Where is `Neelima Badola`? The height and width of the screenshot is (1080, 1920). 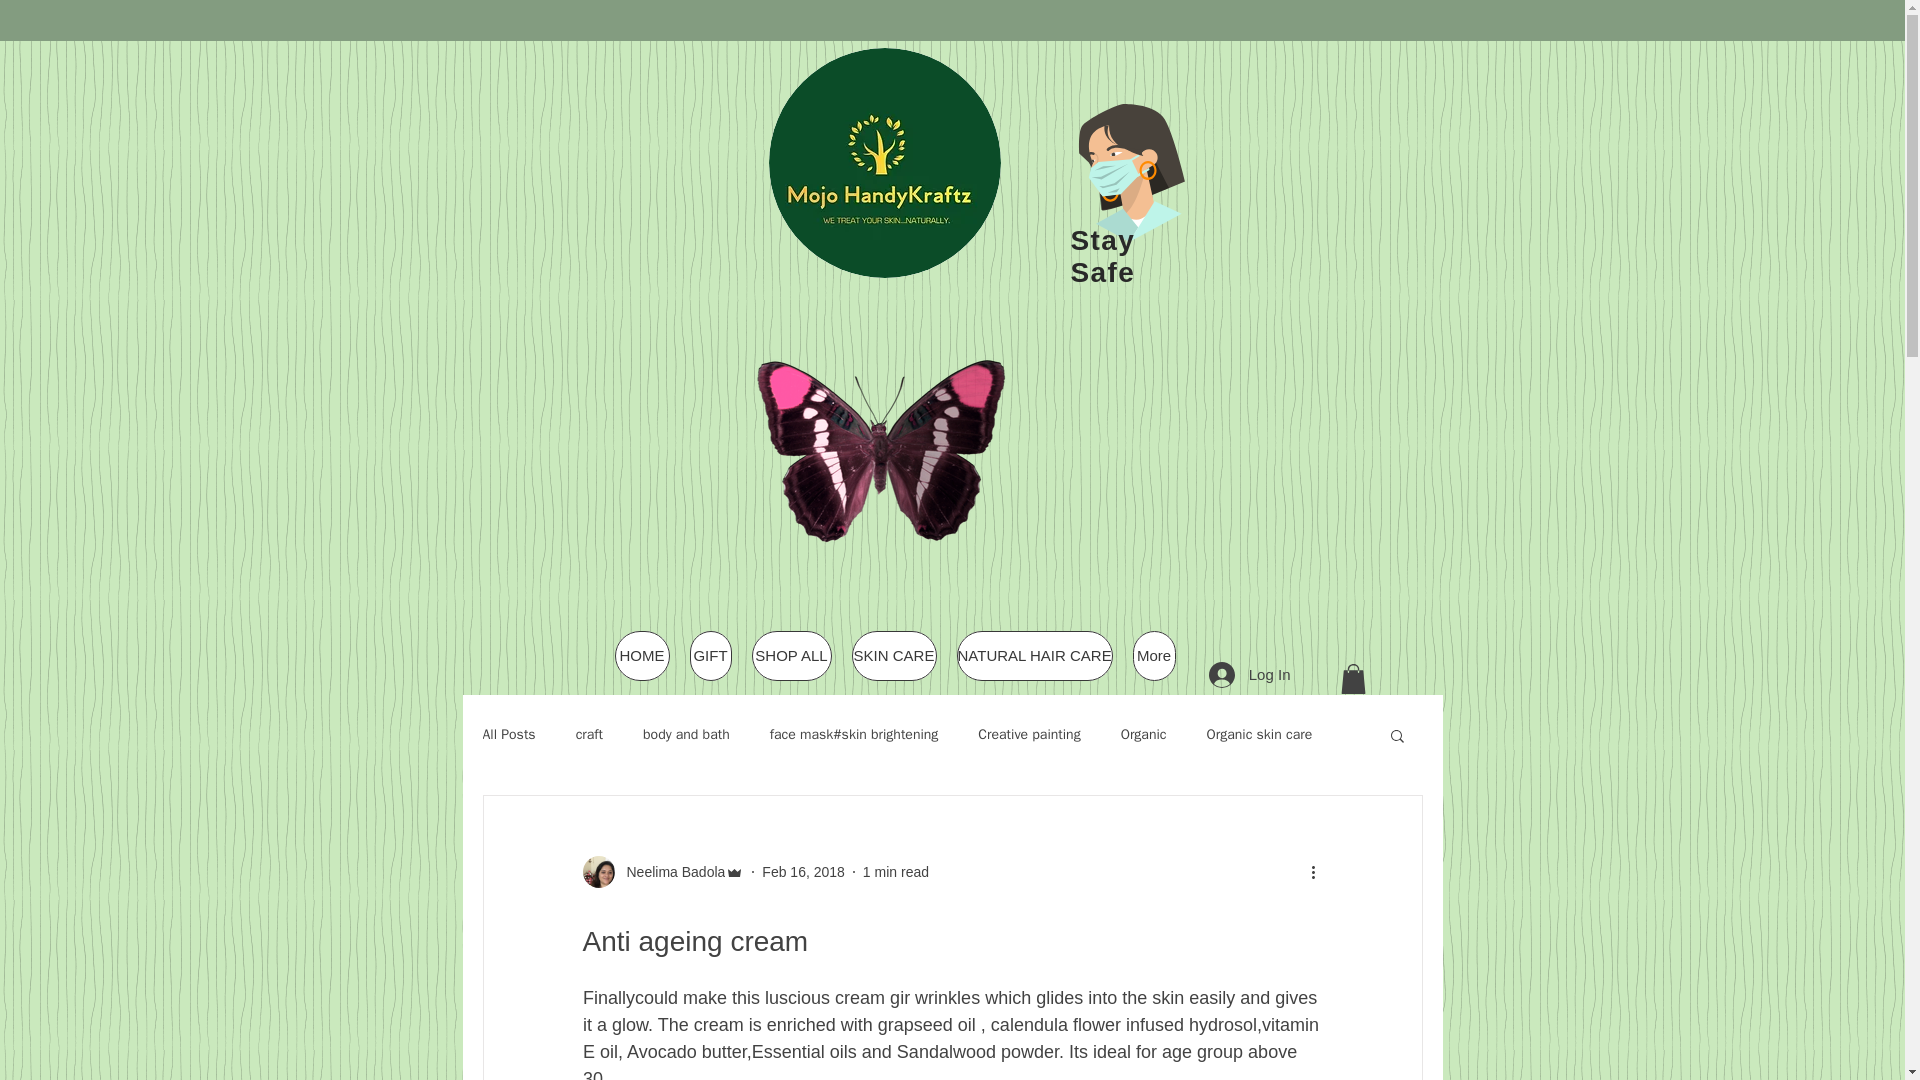 Neelima Badola is located at coordinates (662, 872).